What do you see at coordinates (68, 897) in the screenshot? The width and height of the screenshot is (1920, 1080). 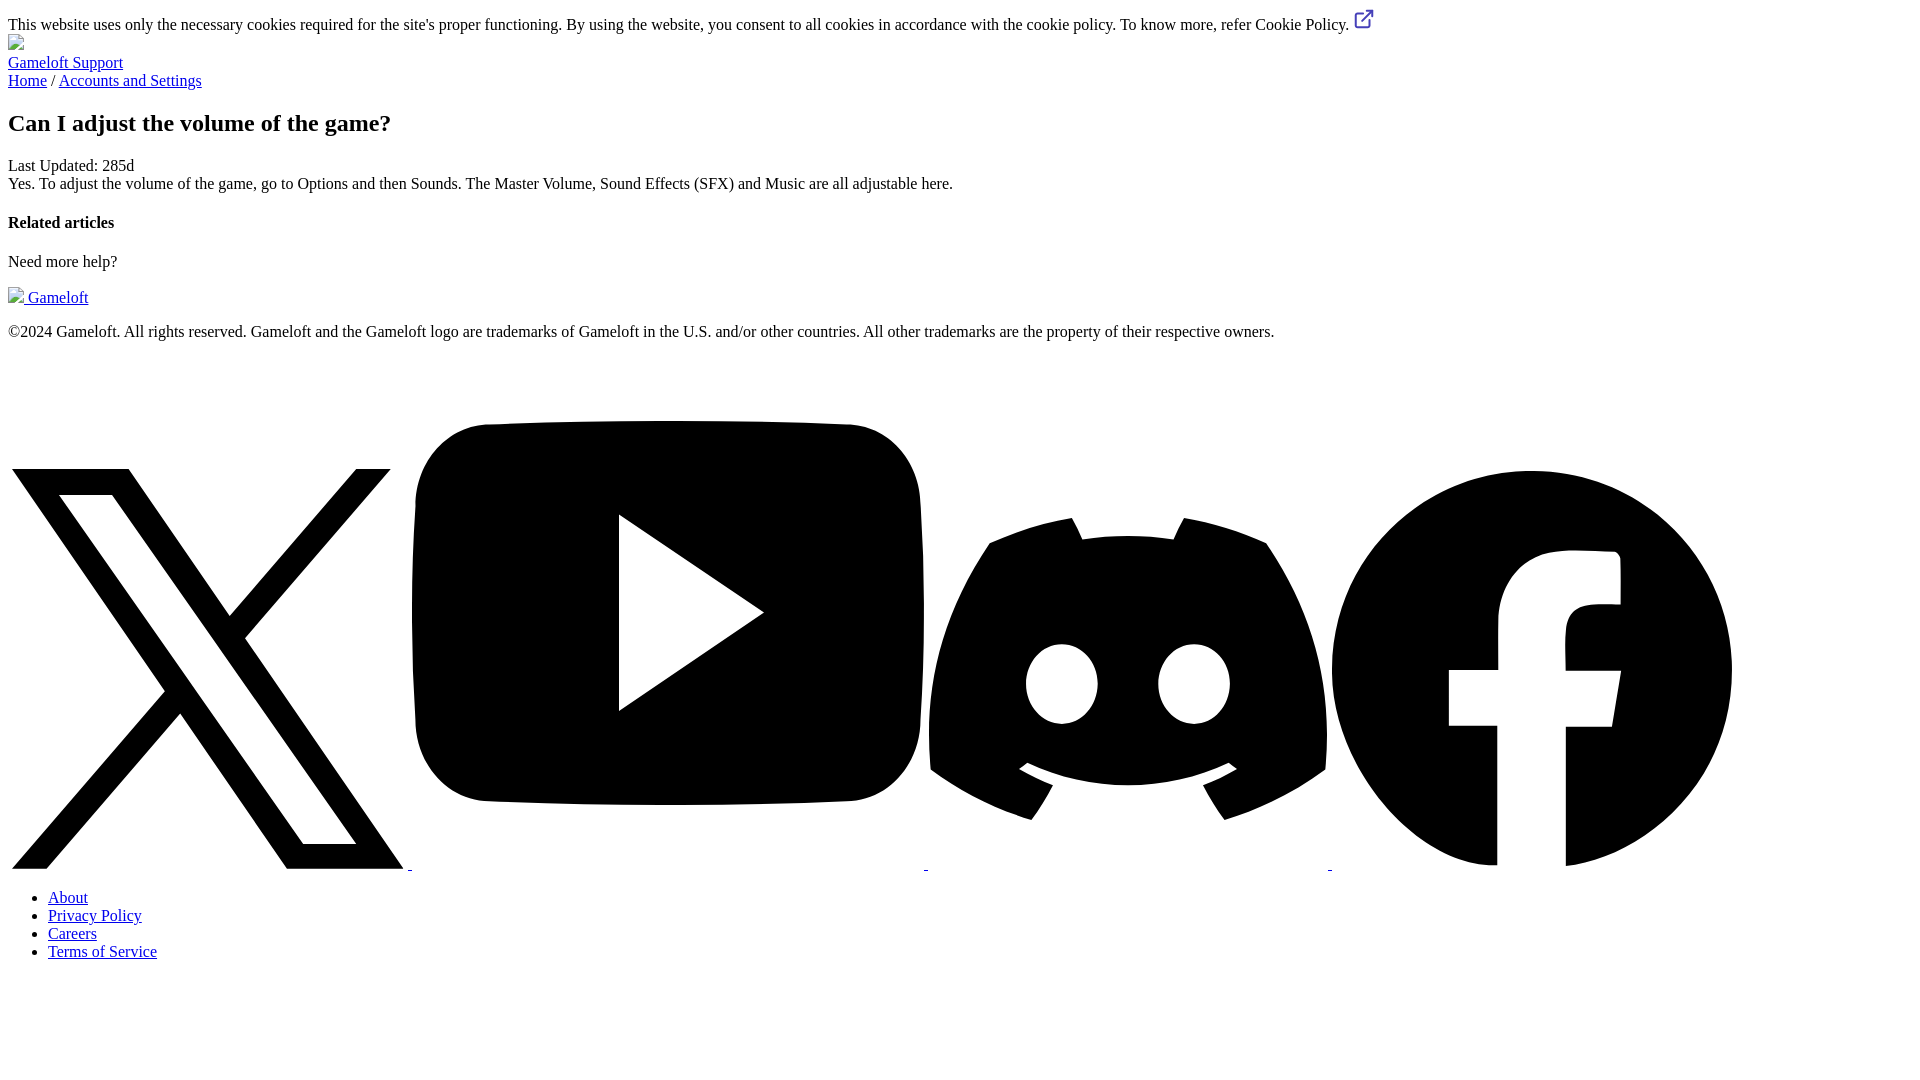 I see `About` at bounding box center [68, 897].